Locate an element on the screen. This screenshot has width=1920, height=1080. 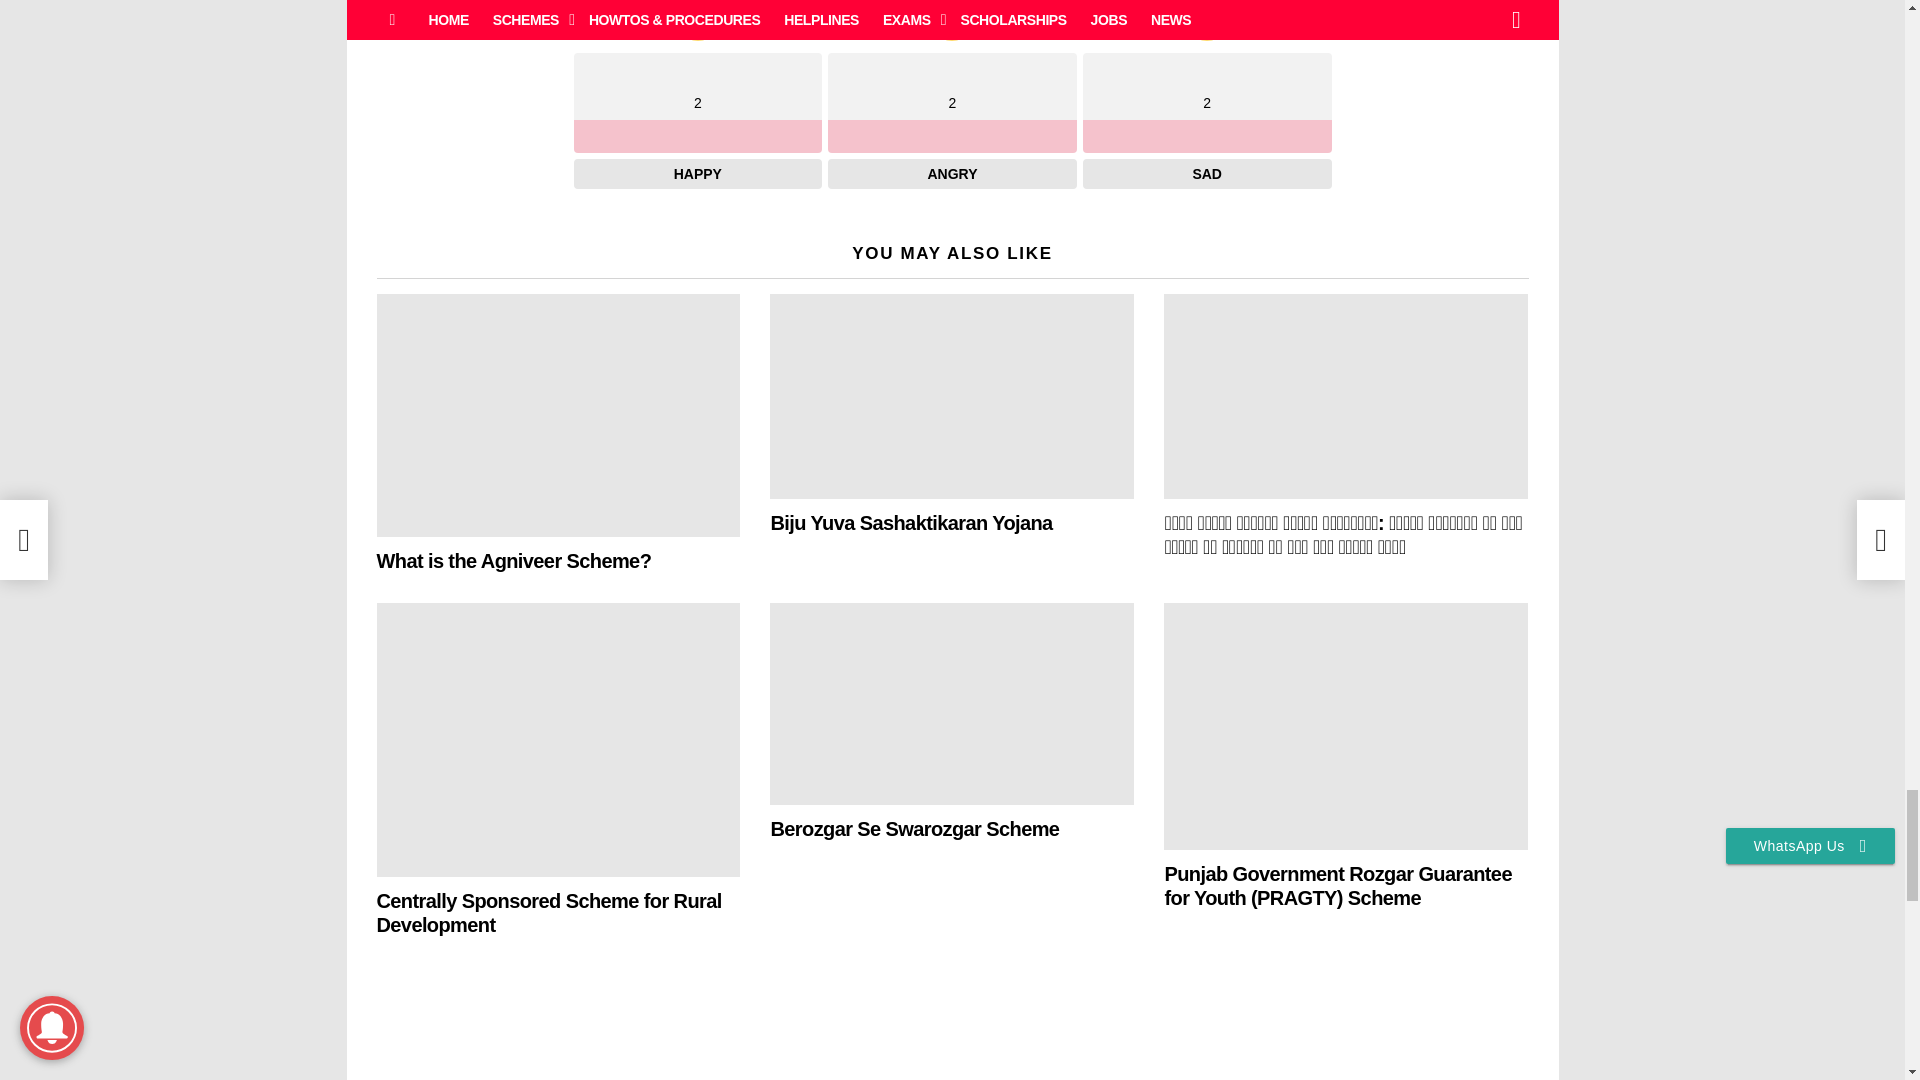
Berozgar Se Swarozgar Scheme is located at coordinates (952, 703).